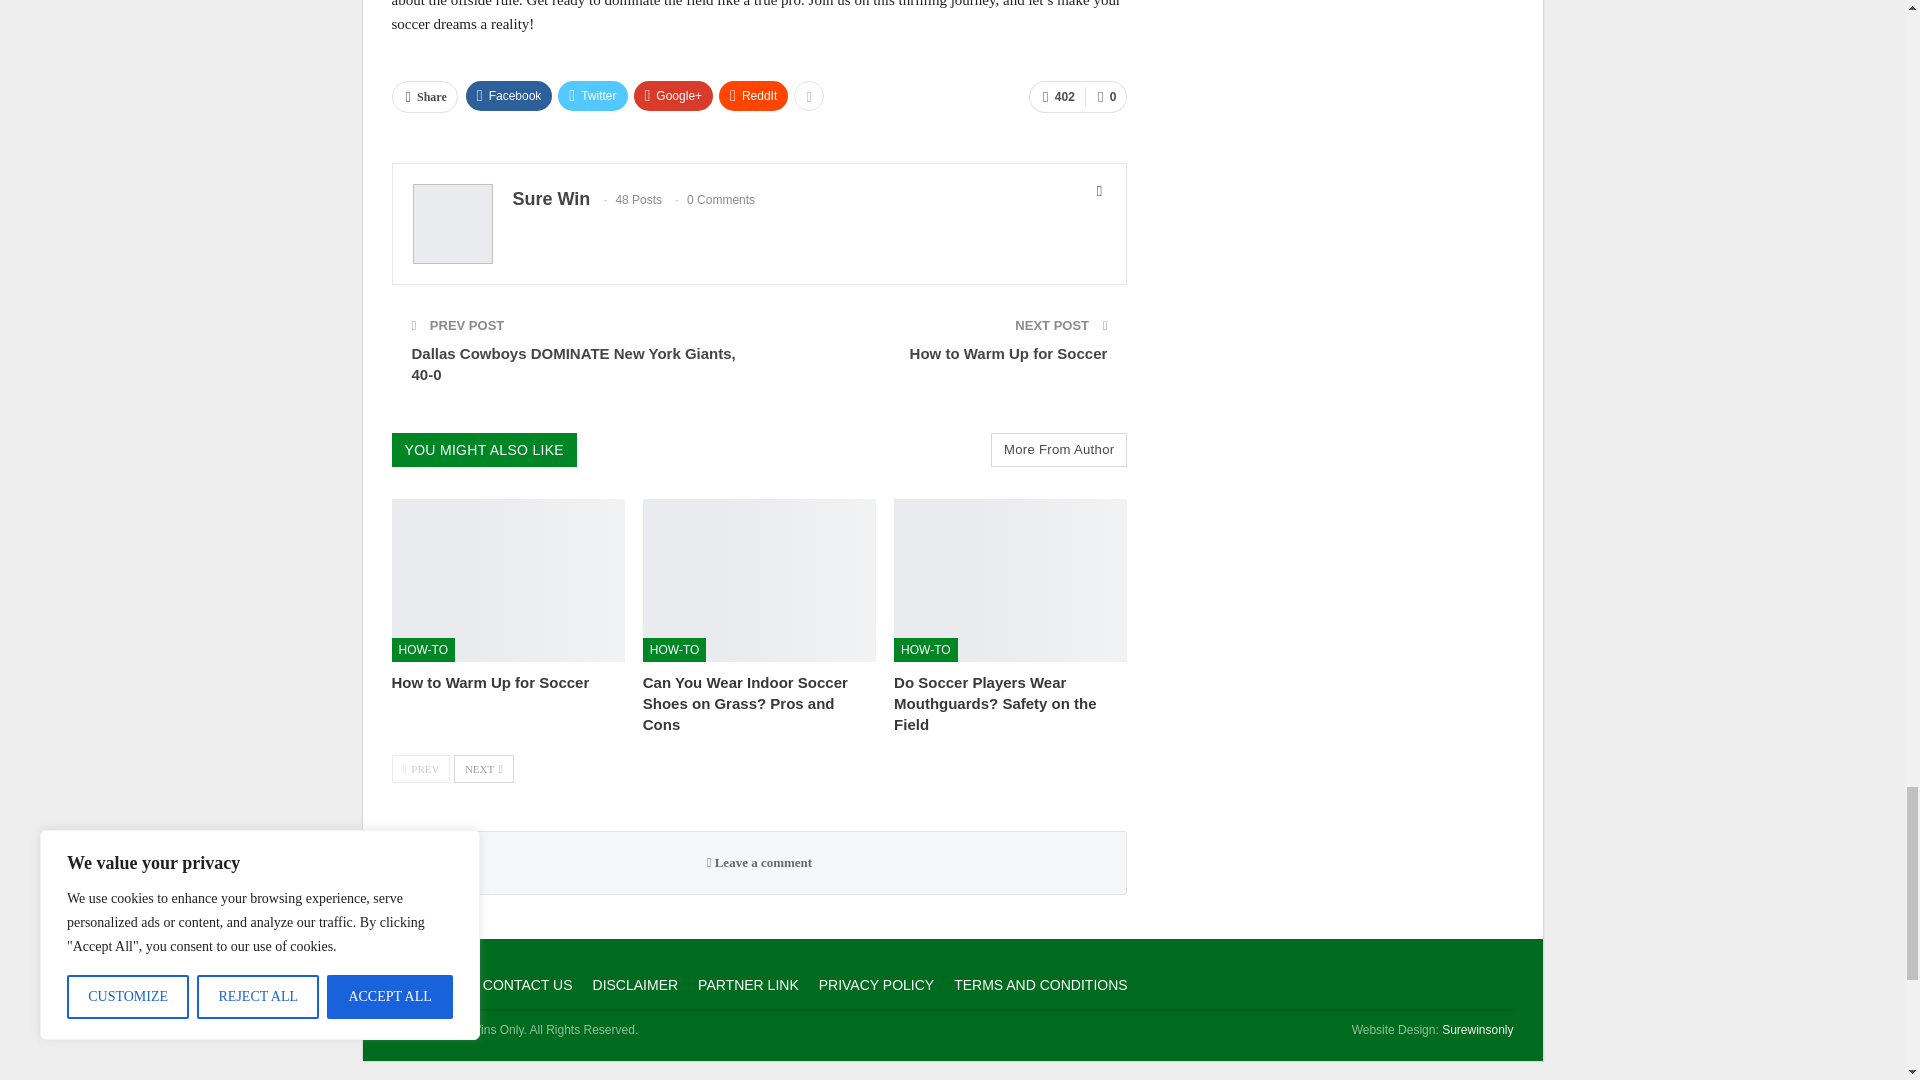 The width and height of the screenshot is (1920, 1080). I want to click on How to Warm Up for Soccer, so click(508, 580).